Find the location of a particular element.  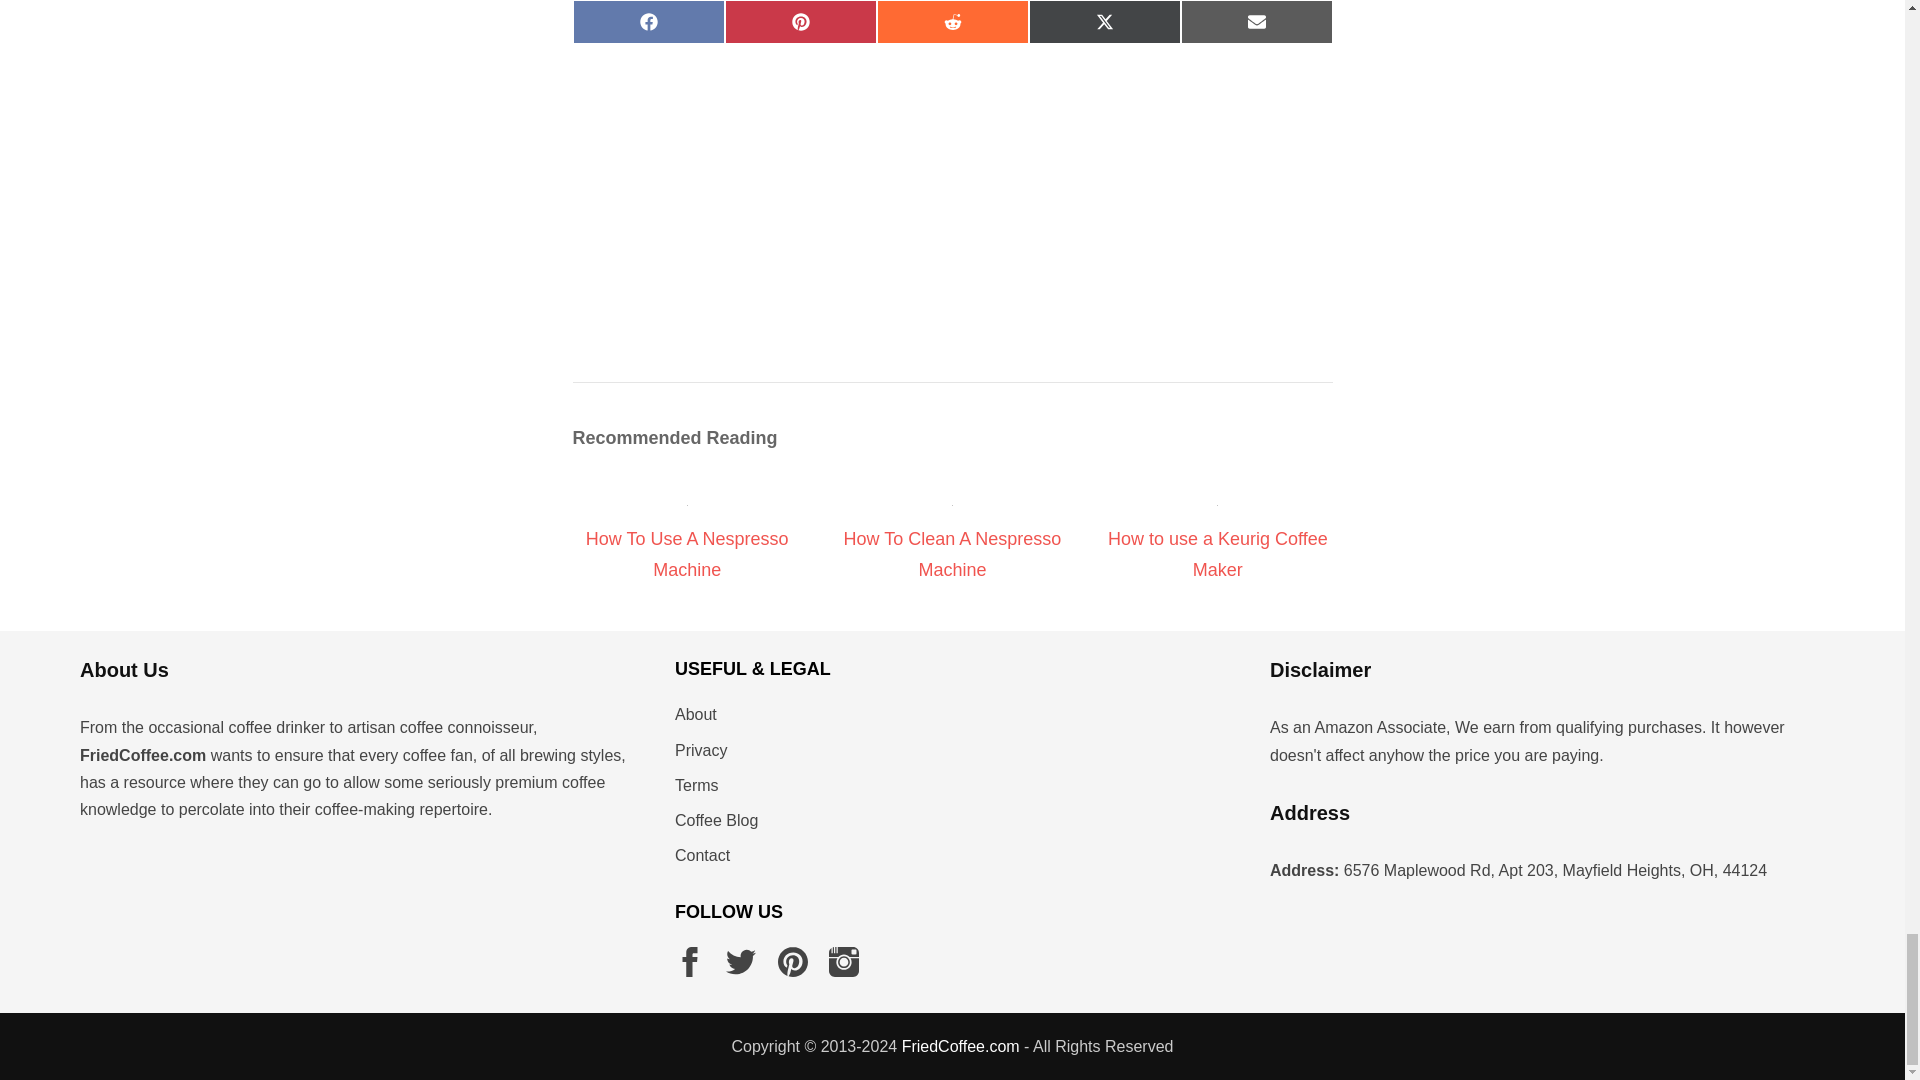

Our Instagram Page. is located at coordinates (844, 962).